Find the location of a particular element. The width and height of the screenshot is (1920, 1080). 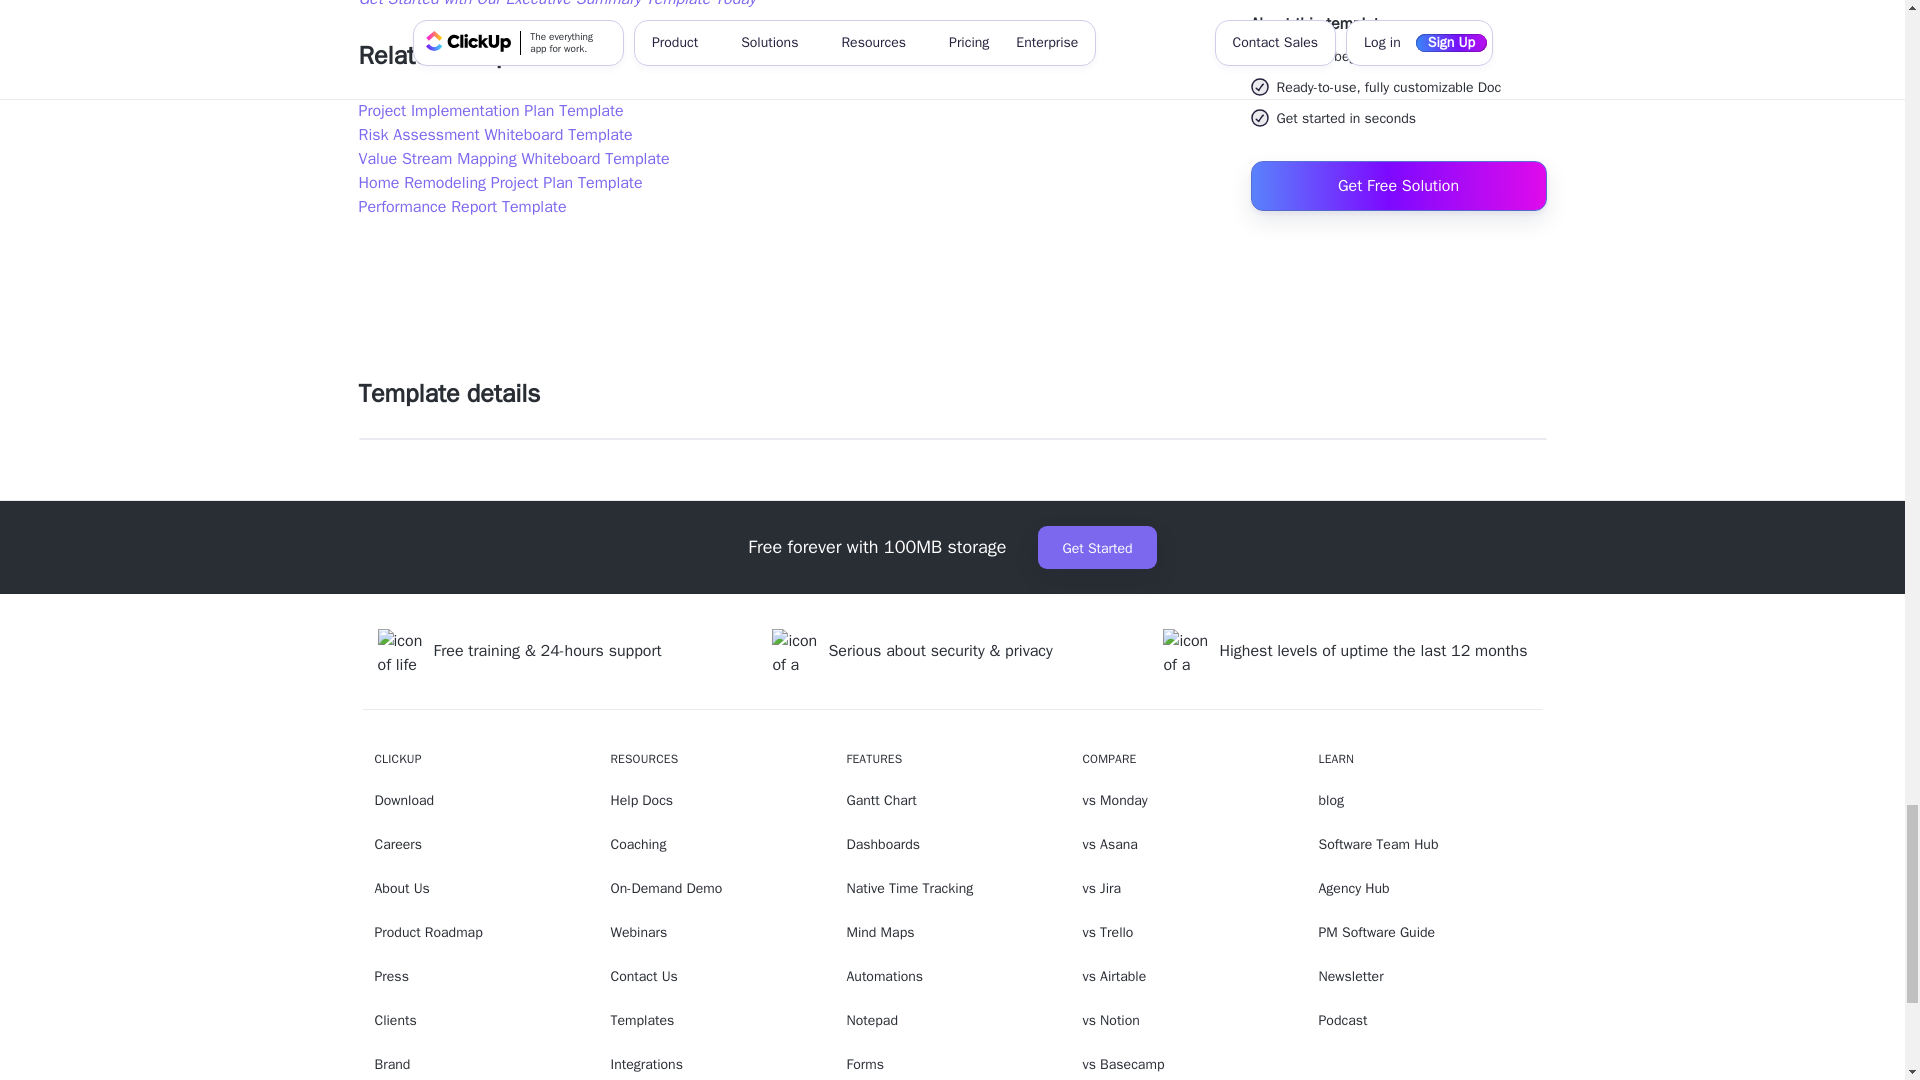

Risk Assessment Whiteboard Template is located at coordinates (494, 134).